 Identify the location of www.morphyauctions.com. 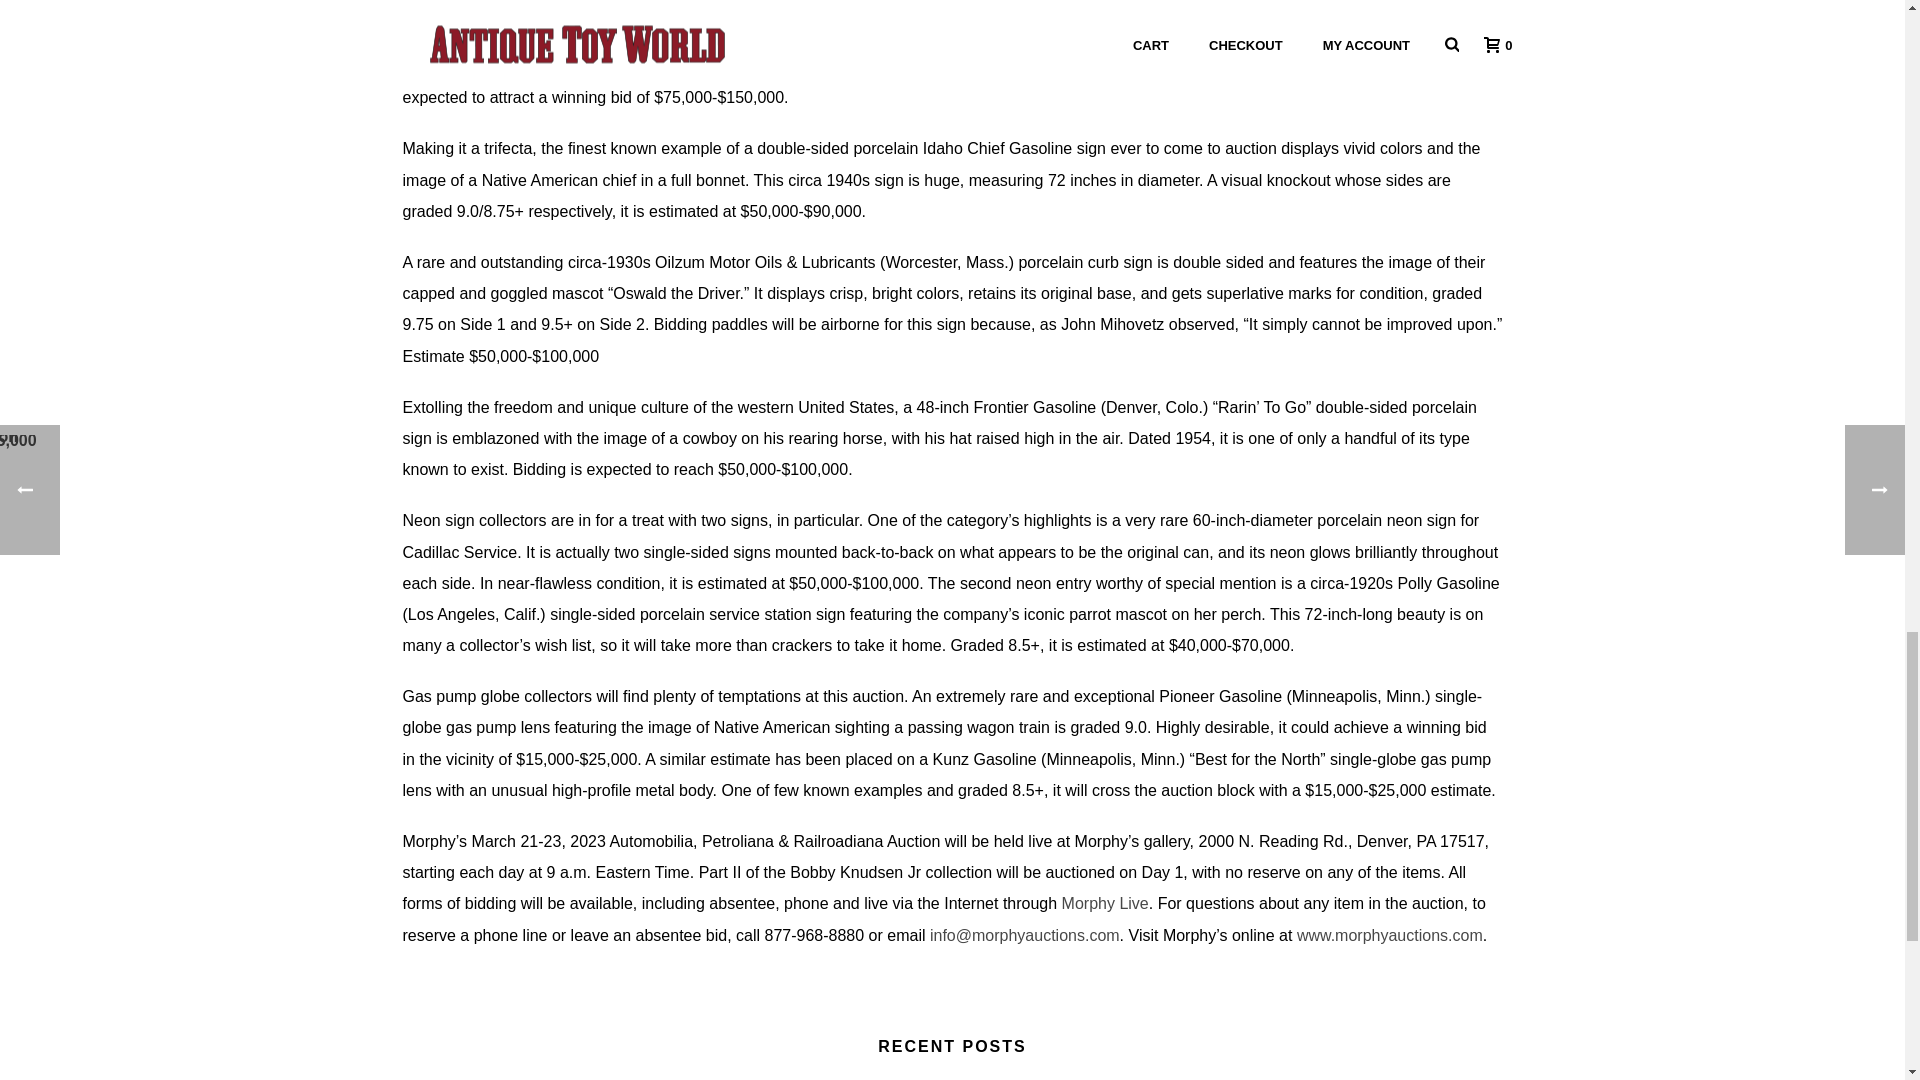
(1390, 934).